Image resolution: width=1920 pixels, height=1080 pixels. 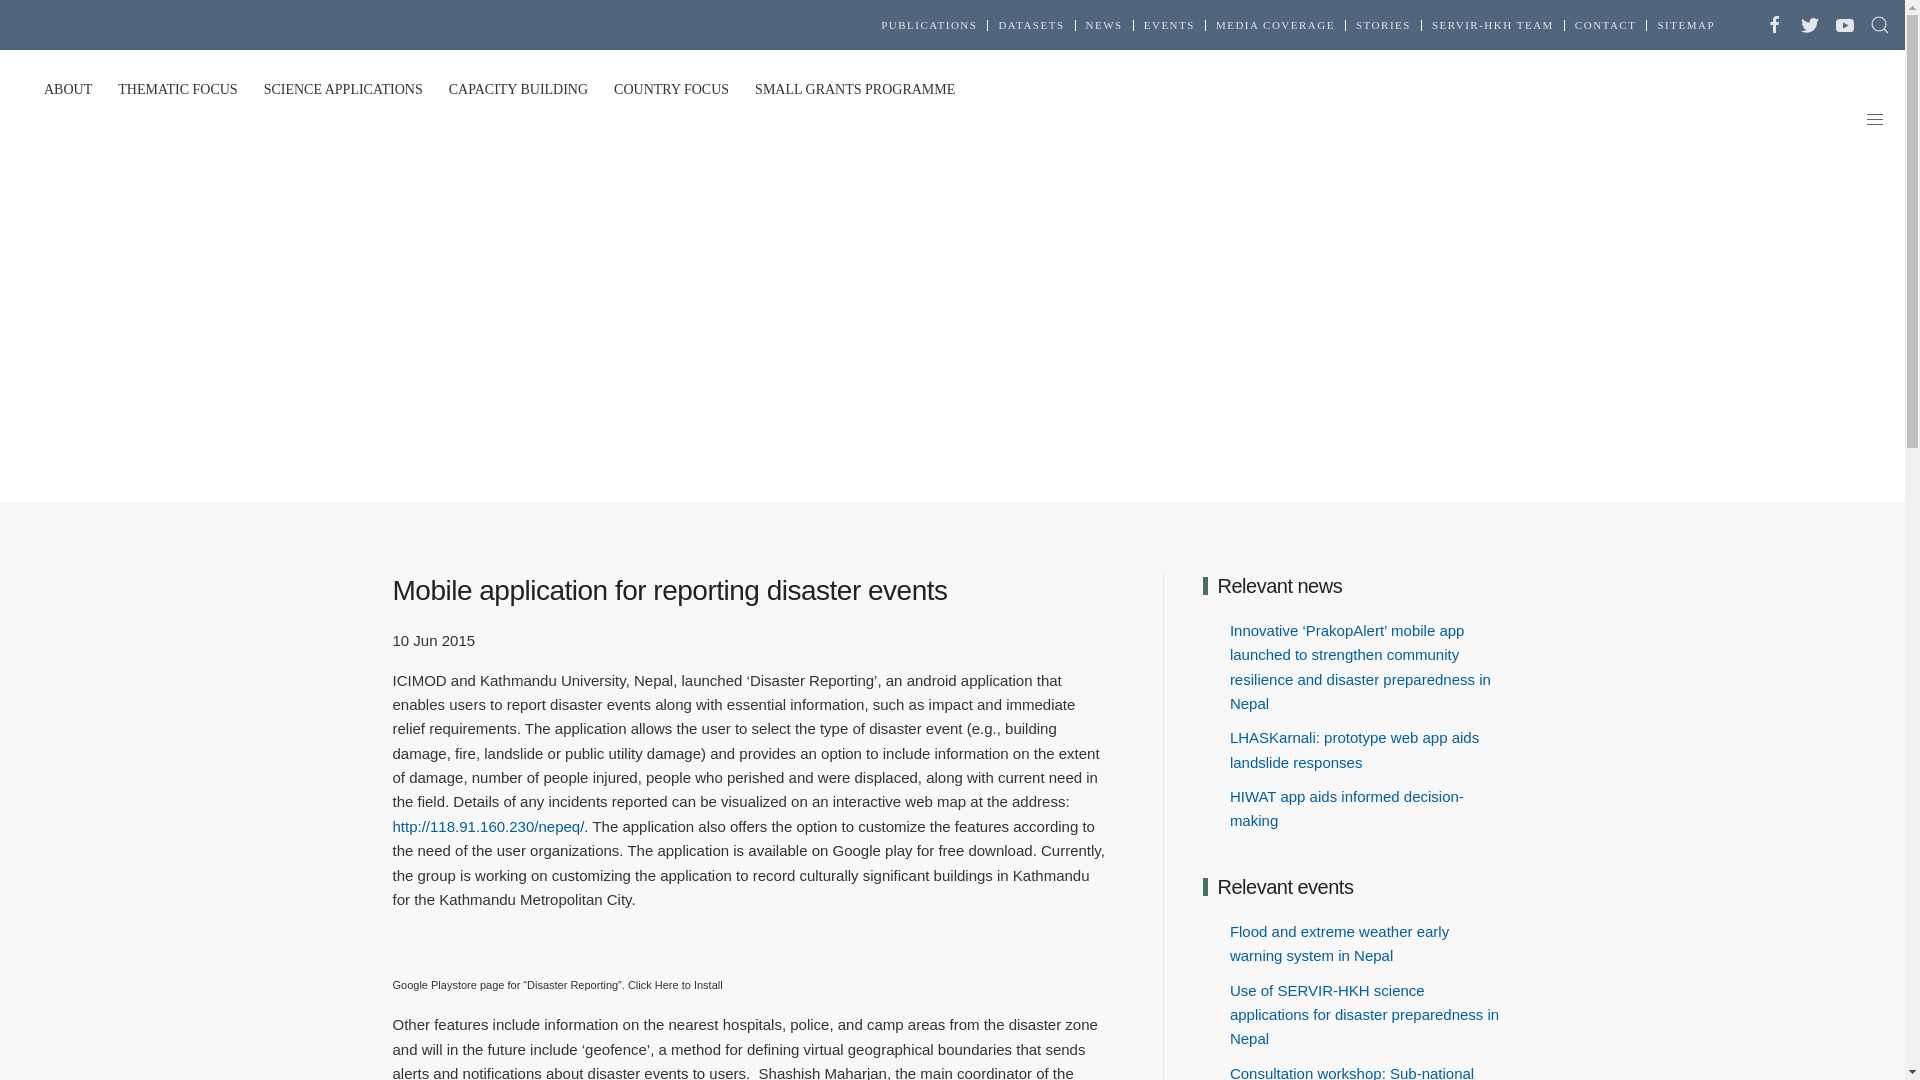 What do you see at coordinates (1169, 26) in the screenshot?
I see `EVENTS` at bounding box center [1169, 26].